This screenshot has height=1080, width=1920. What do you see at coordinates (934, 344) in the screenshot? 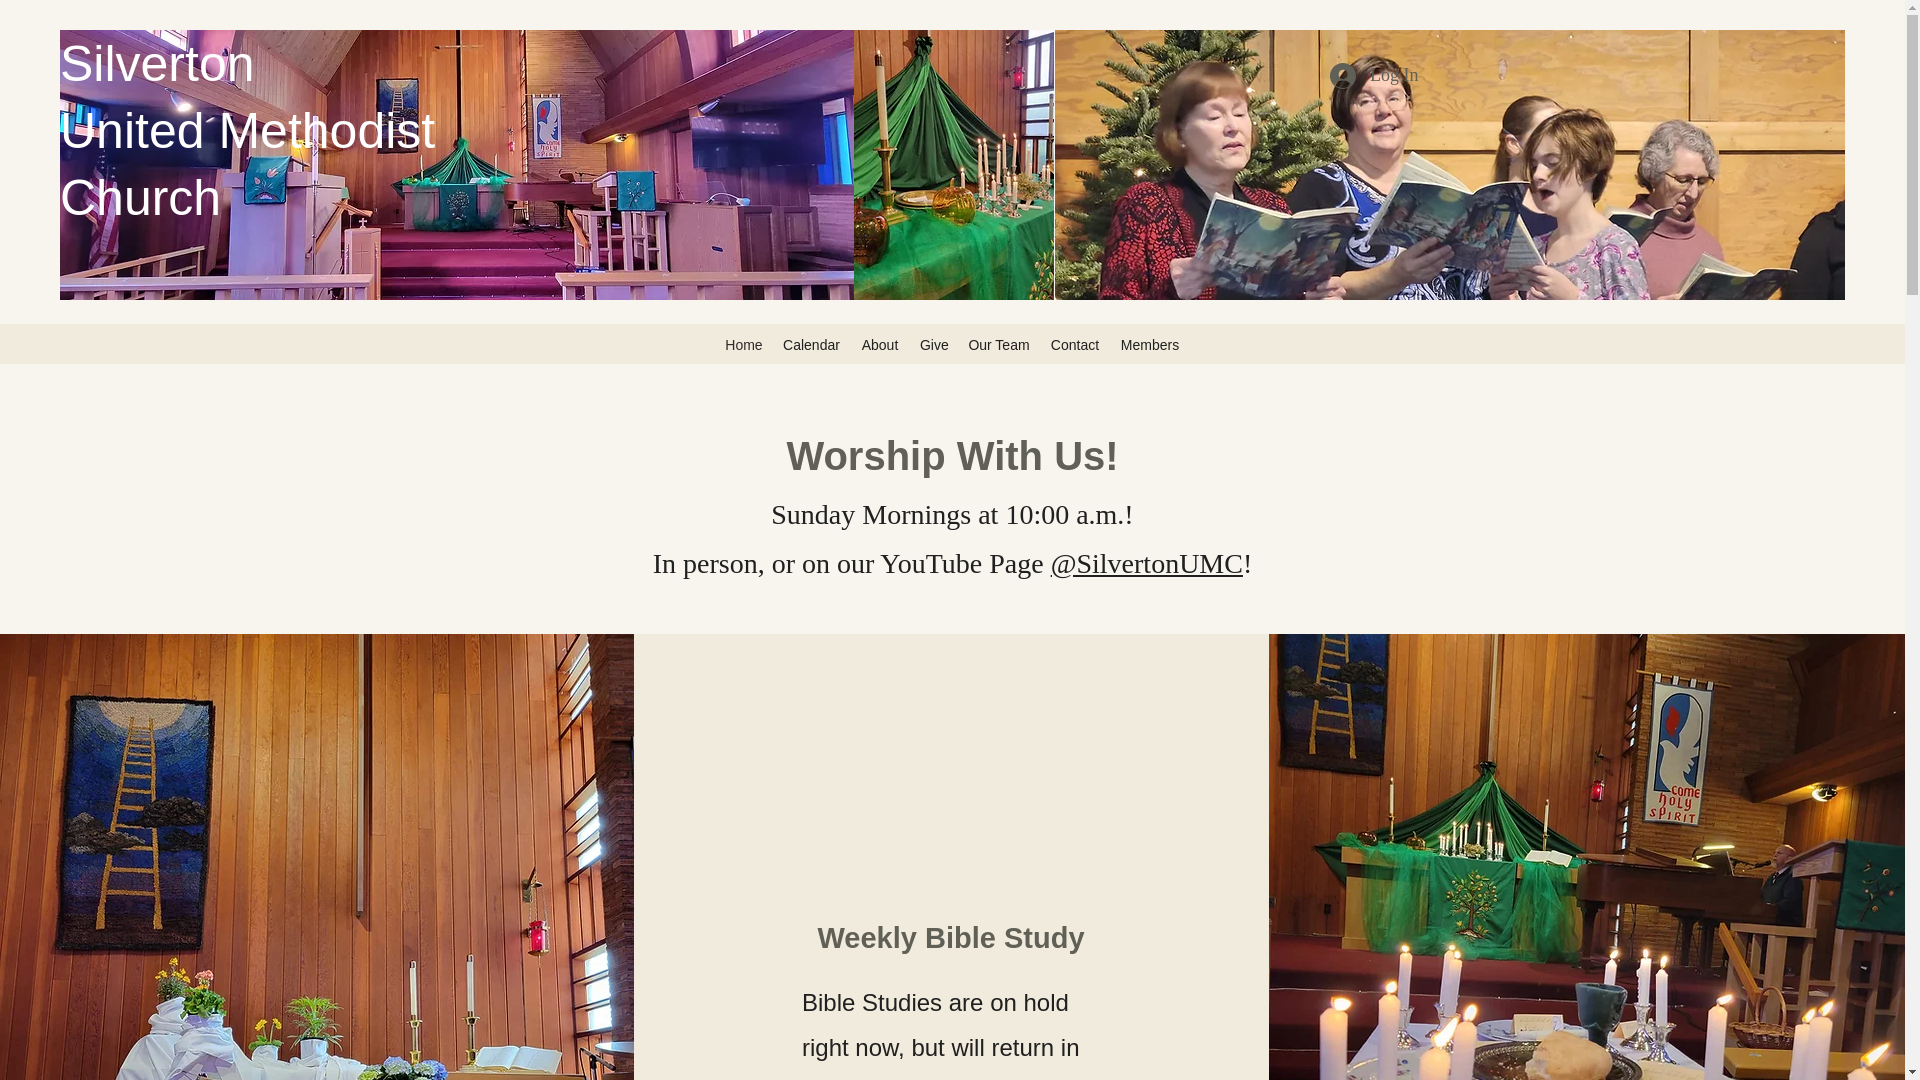
I see `Give` at bounding box center [934, 344].